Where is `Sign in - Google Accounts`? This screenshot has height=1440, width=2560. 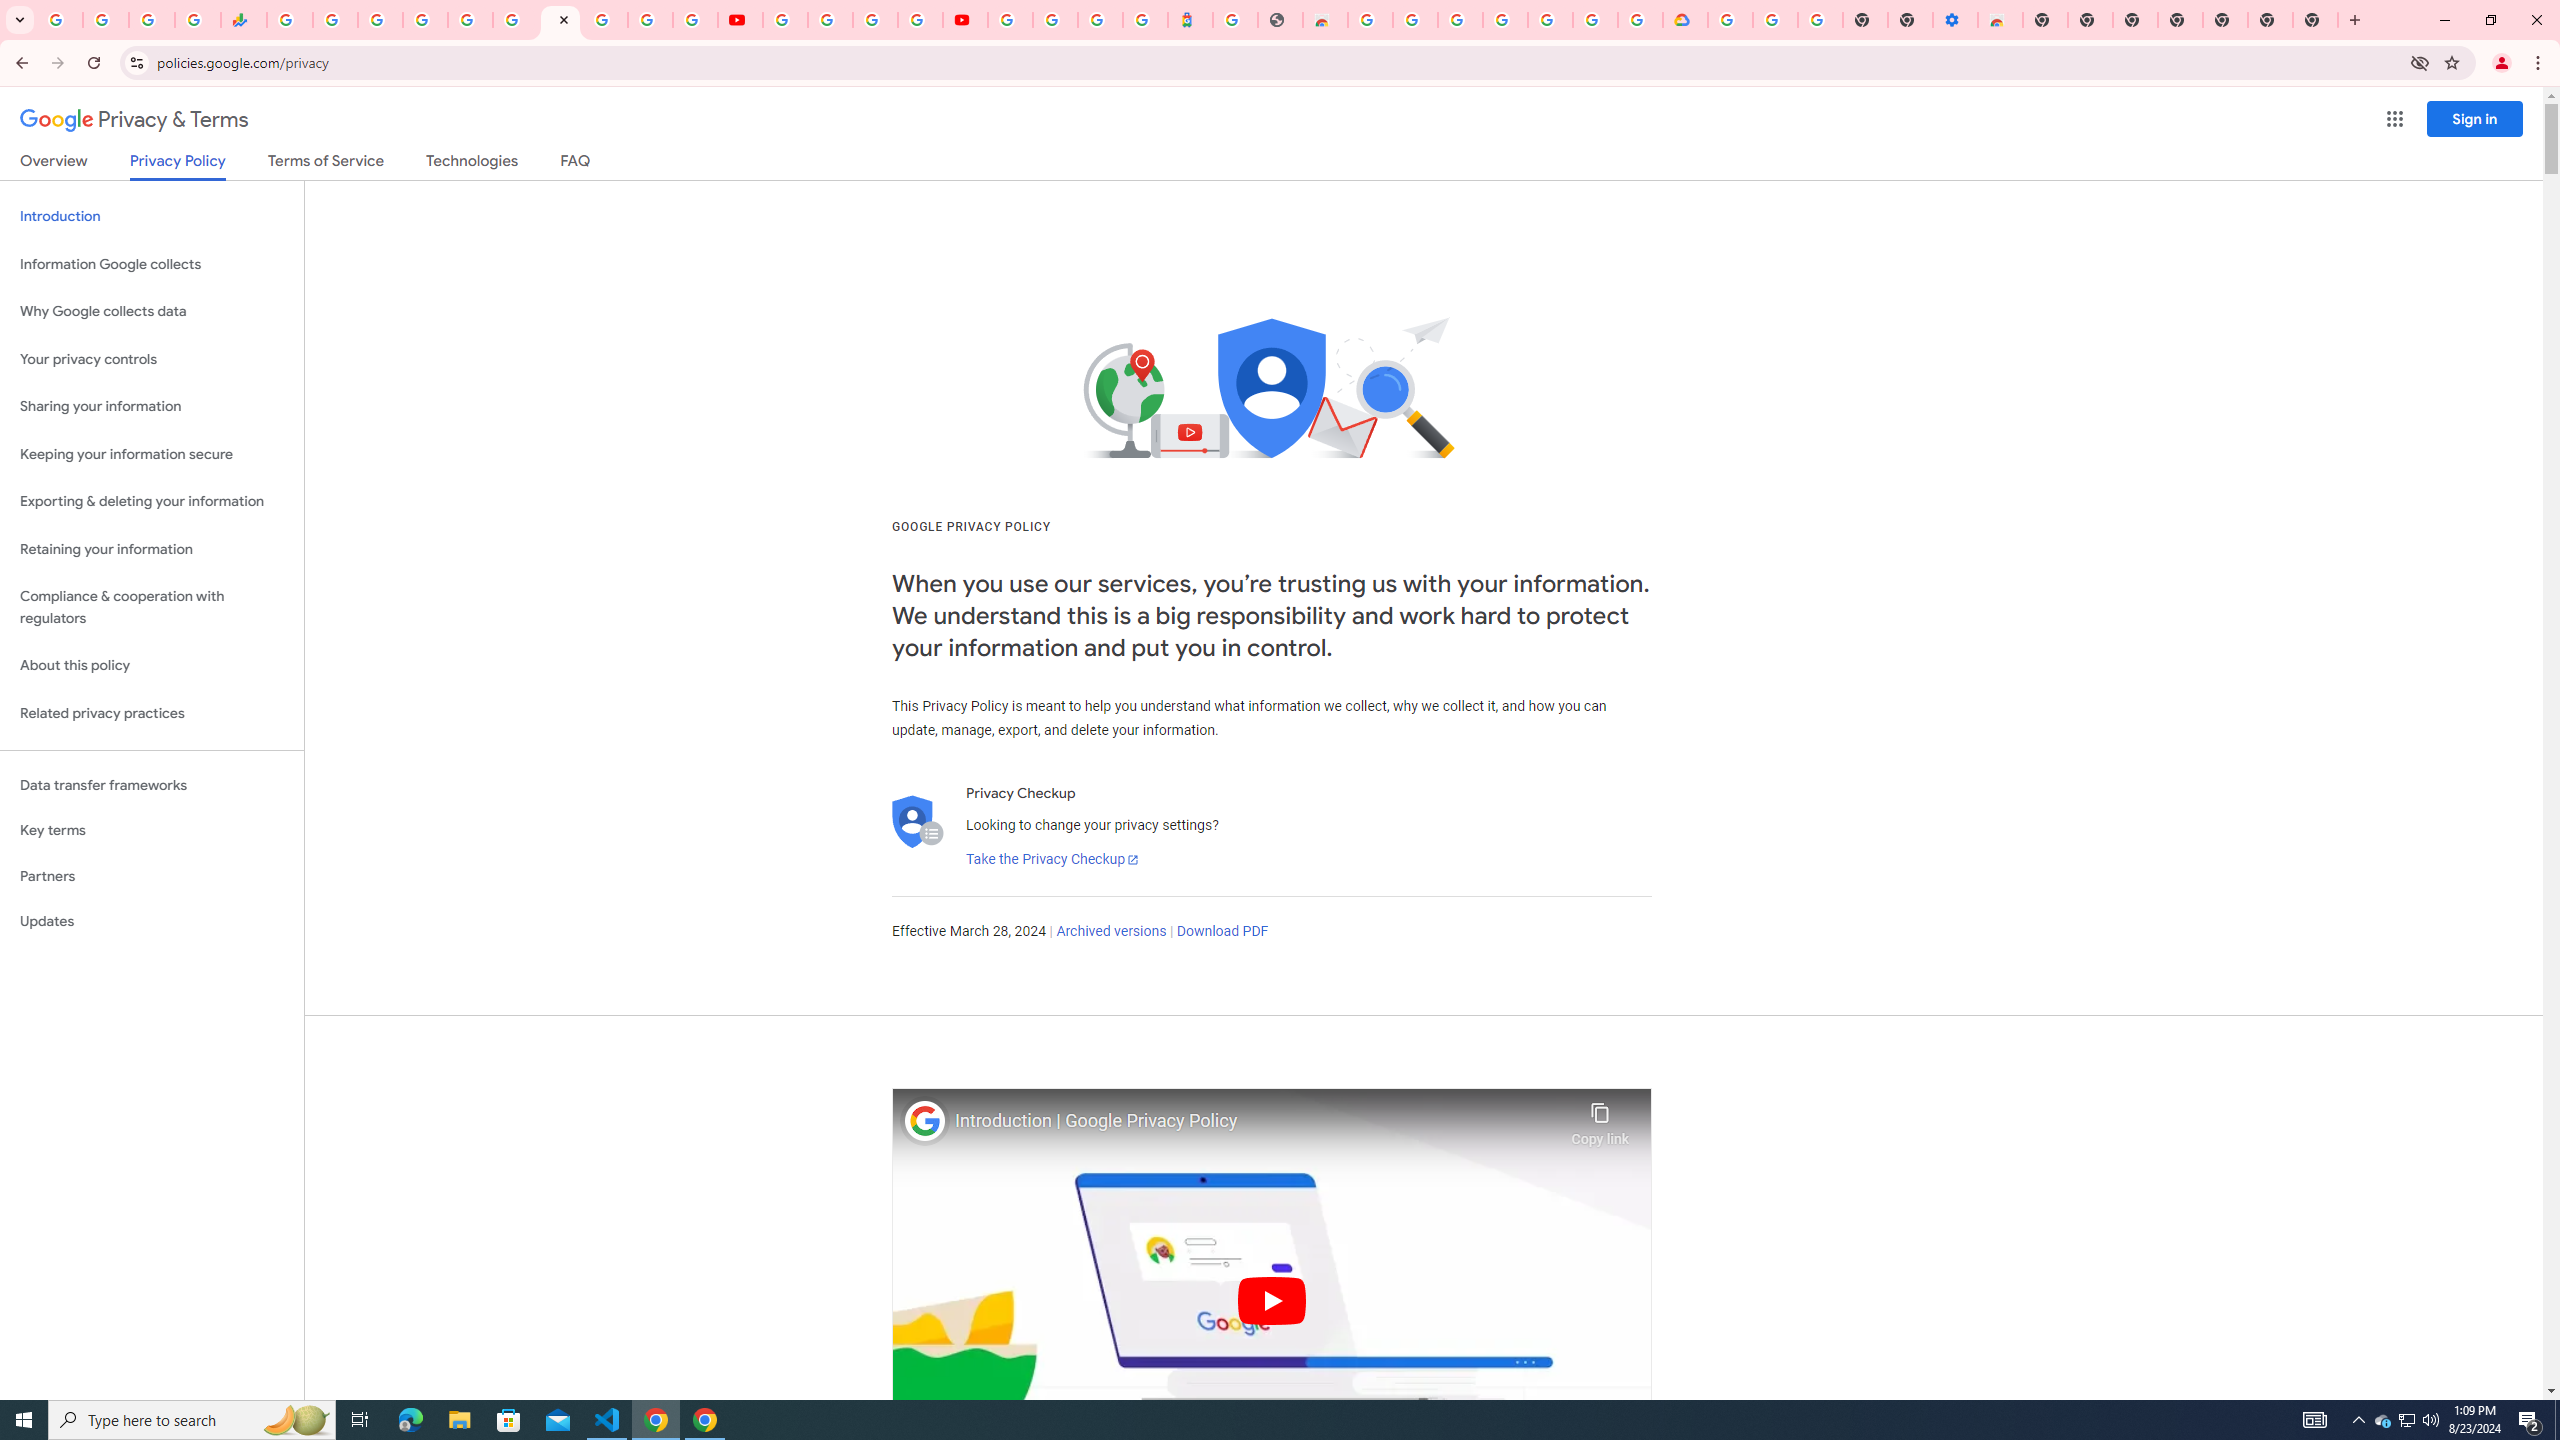
Sign in - Google Accounts is located at coordinates (1730, 20).